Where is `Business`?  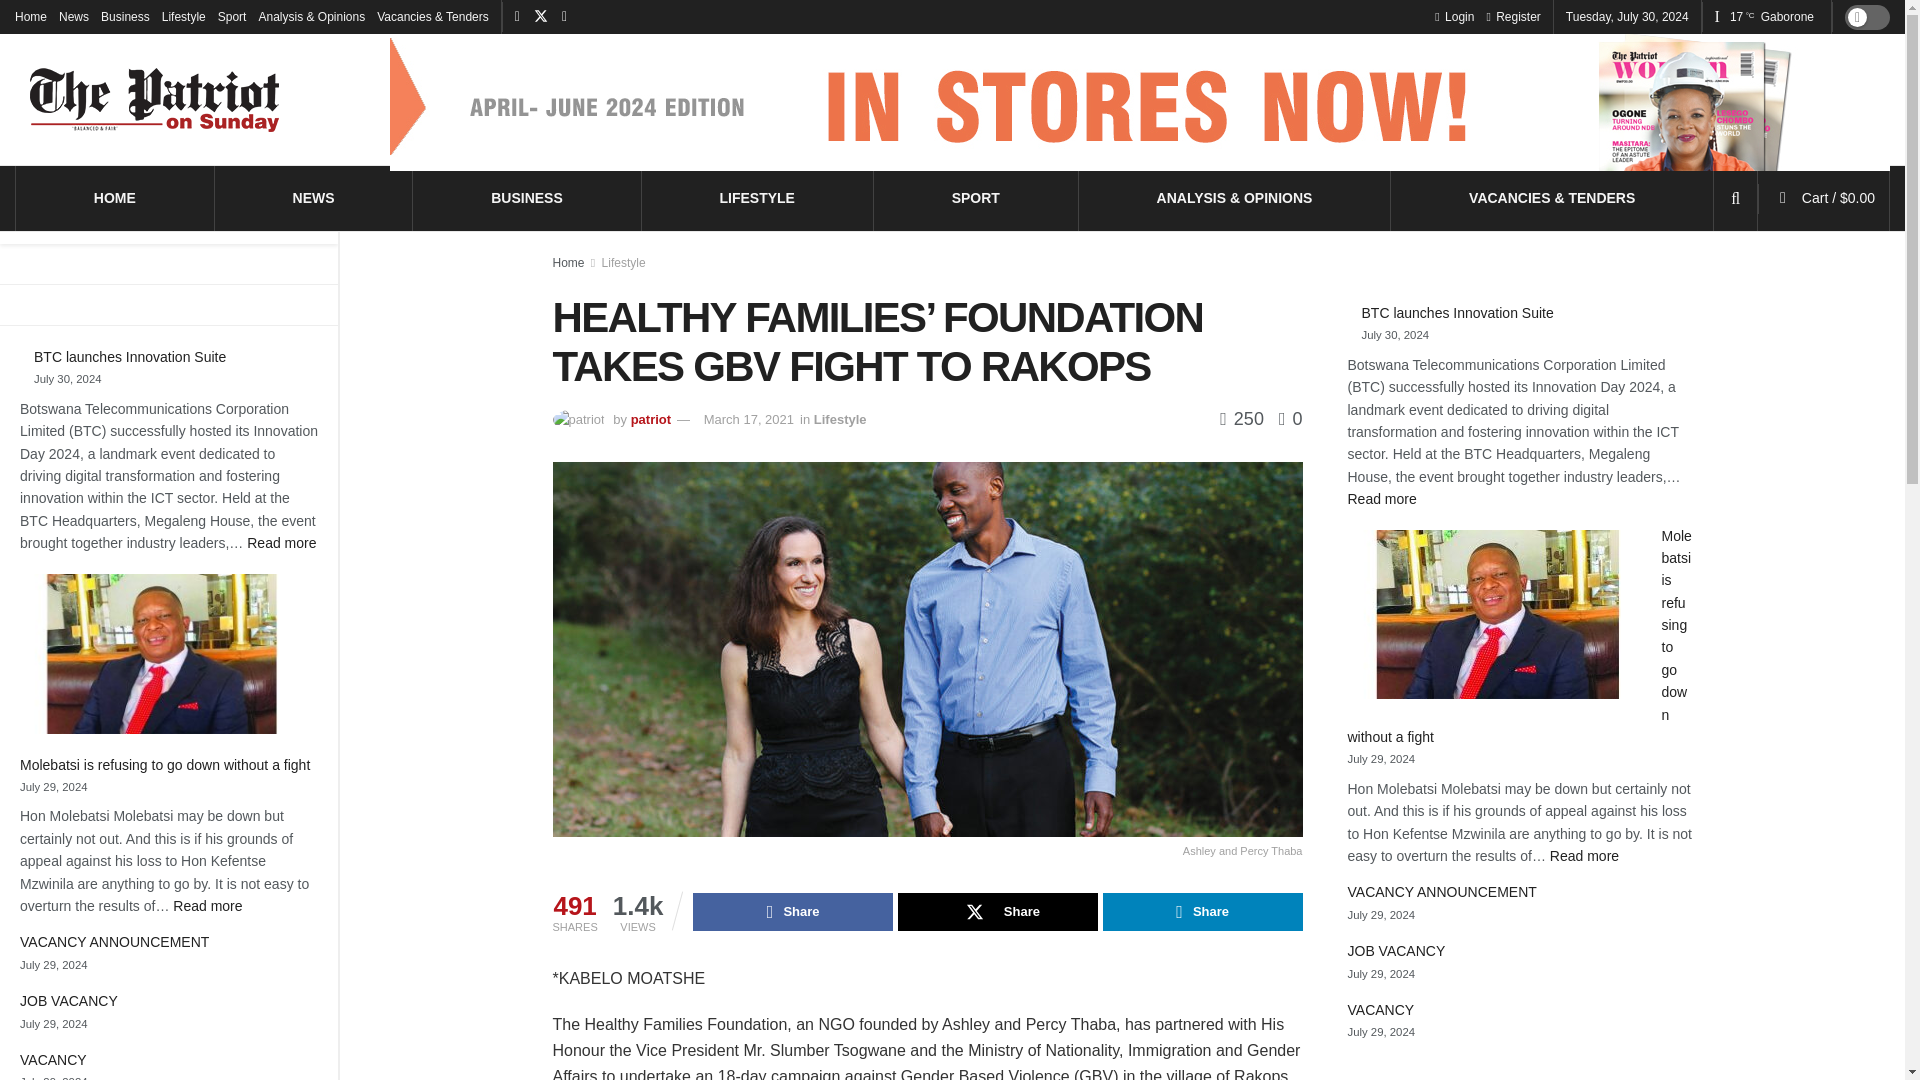
Business is located at coordinates (1454, 16).